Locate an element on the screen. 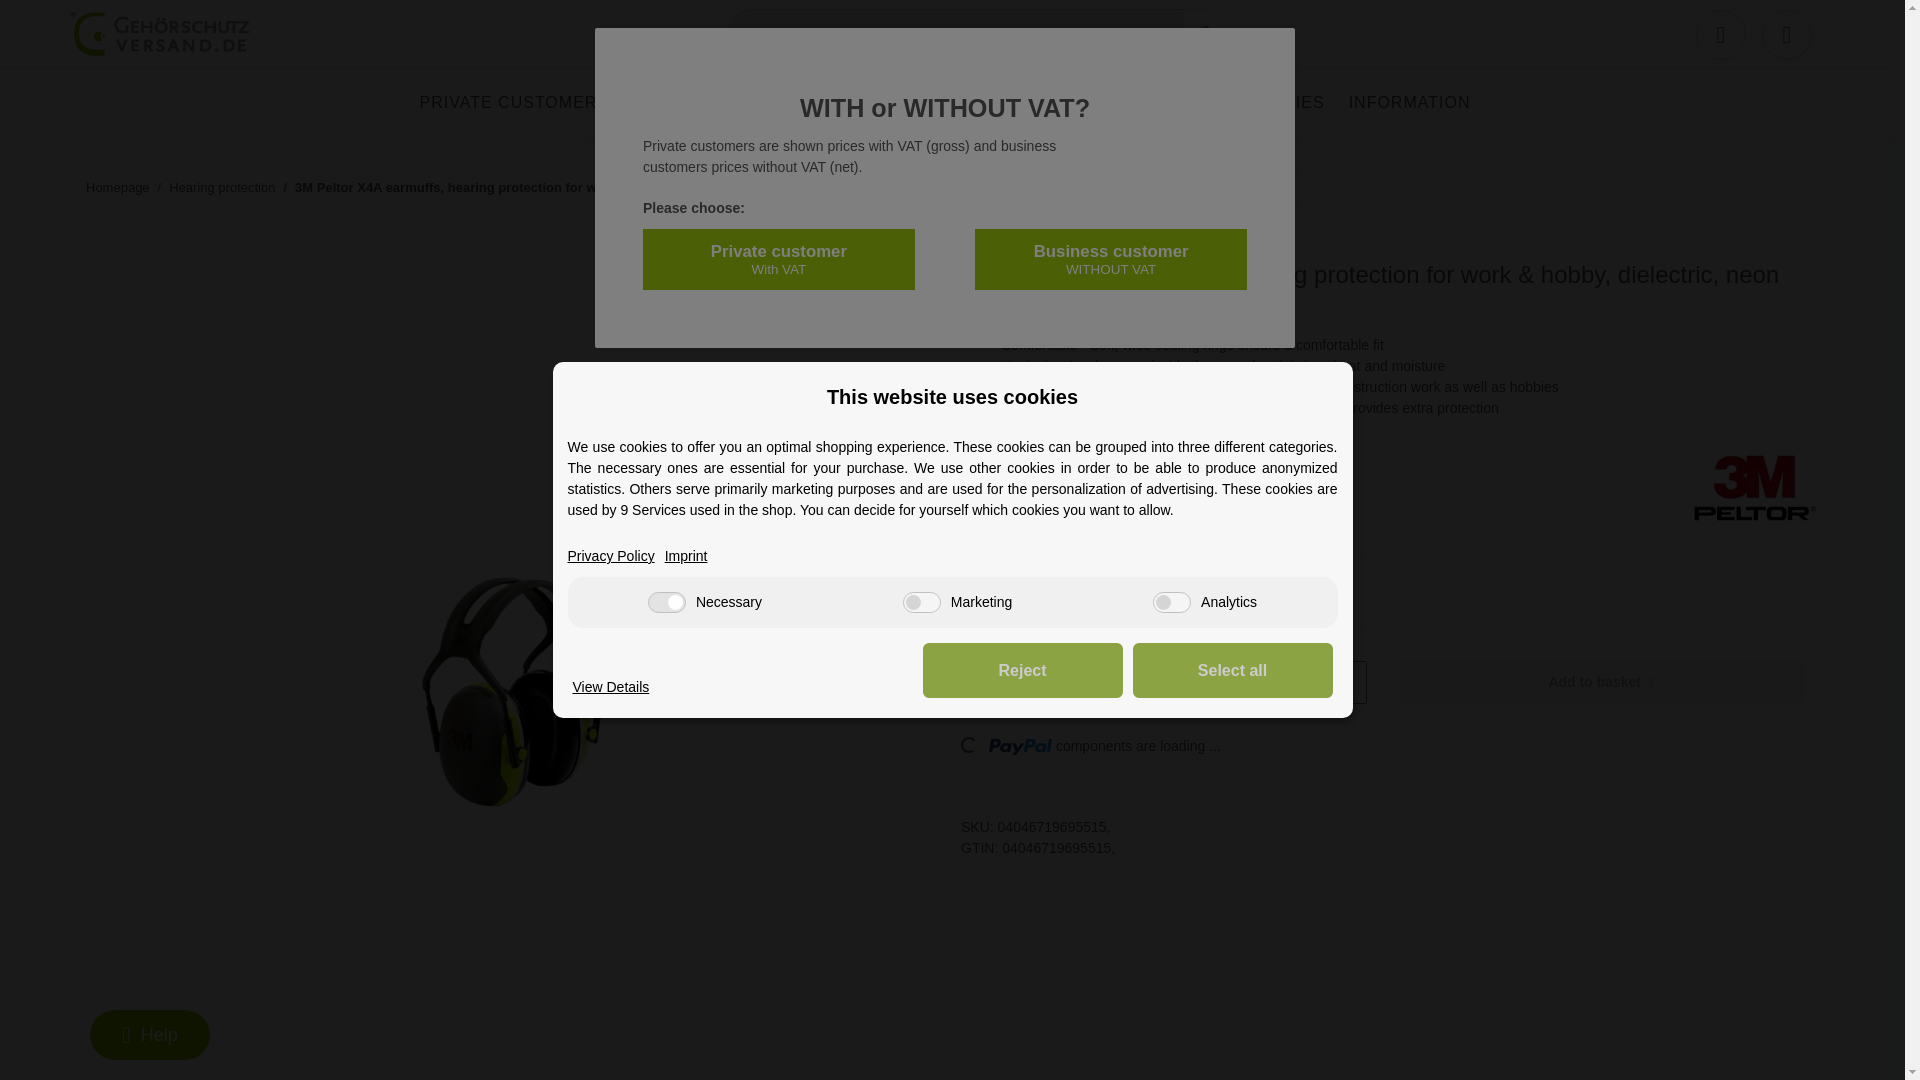  on is located at coordinates (666, 602).